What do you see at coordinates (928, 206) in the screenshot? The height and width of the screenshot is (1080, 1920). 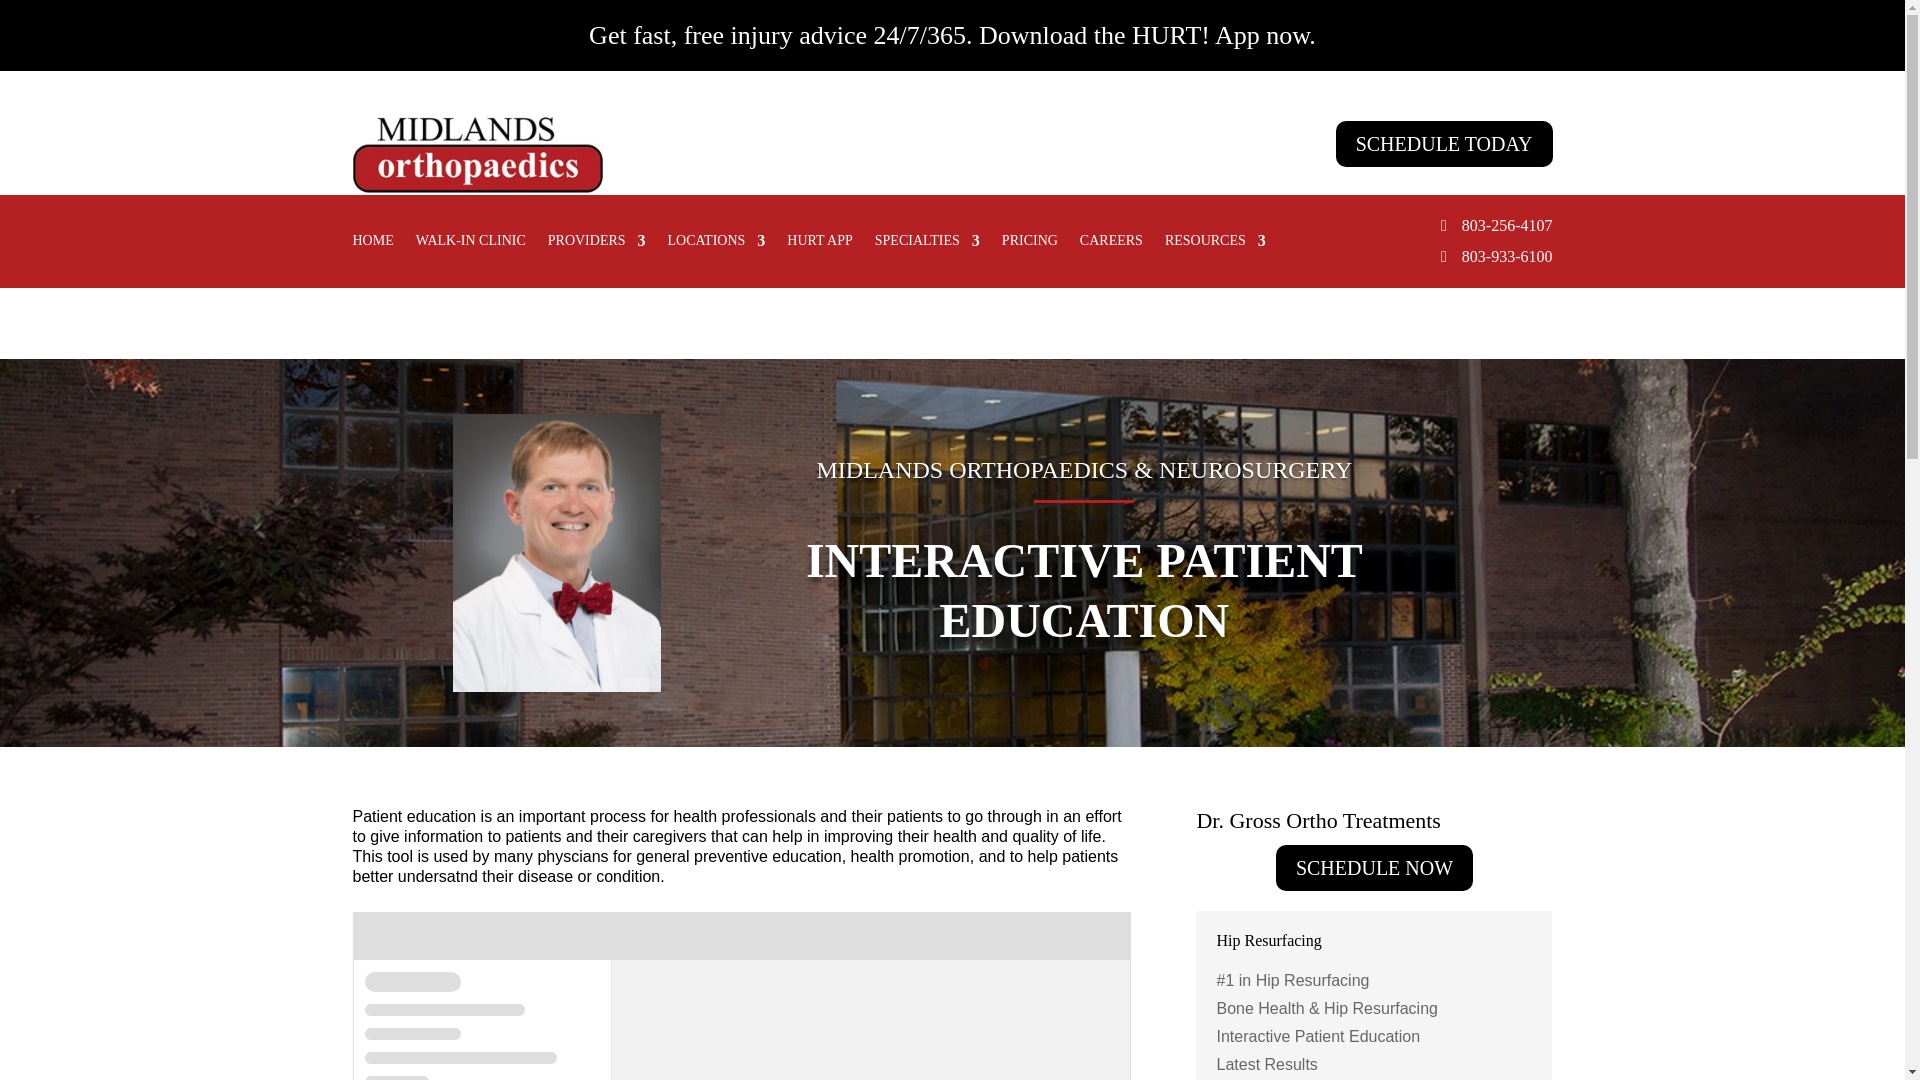 I see `PAY BILL` at bounding box center [928, 206].